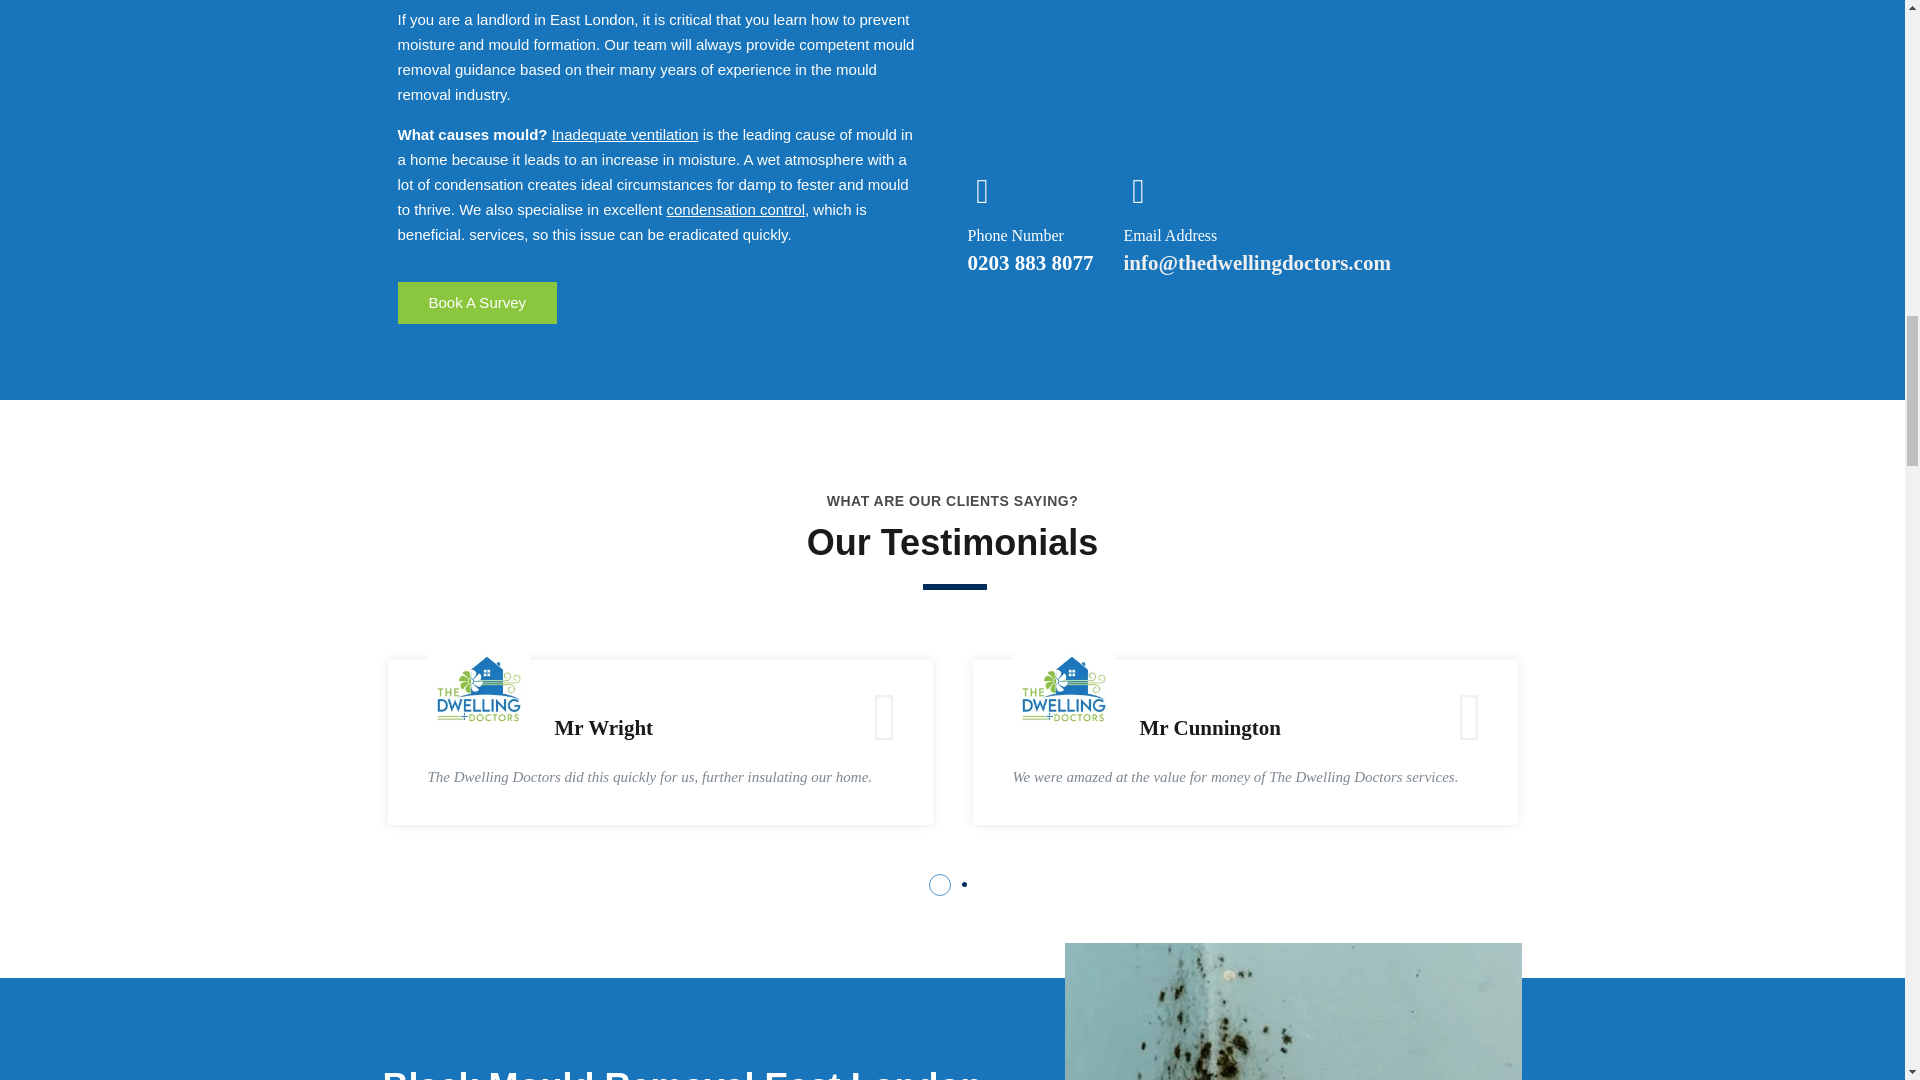 Image resolution: width=1920 pixels, height=1080 pixels. I want to click on condensation control, so click(735, 209).